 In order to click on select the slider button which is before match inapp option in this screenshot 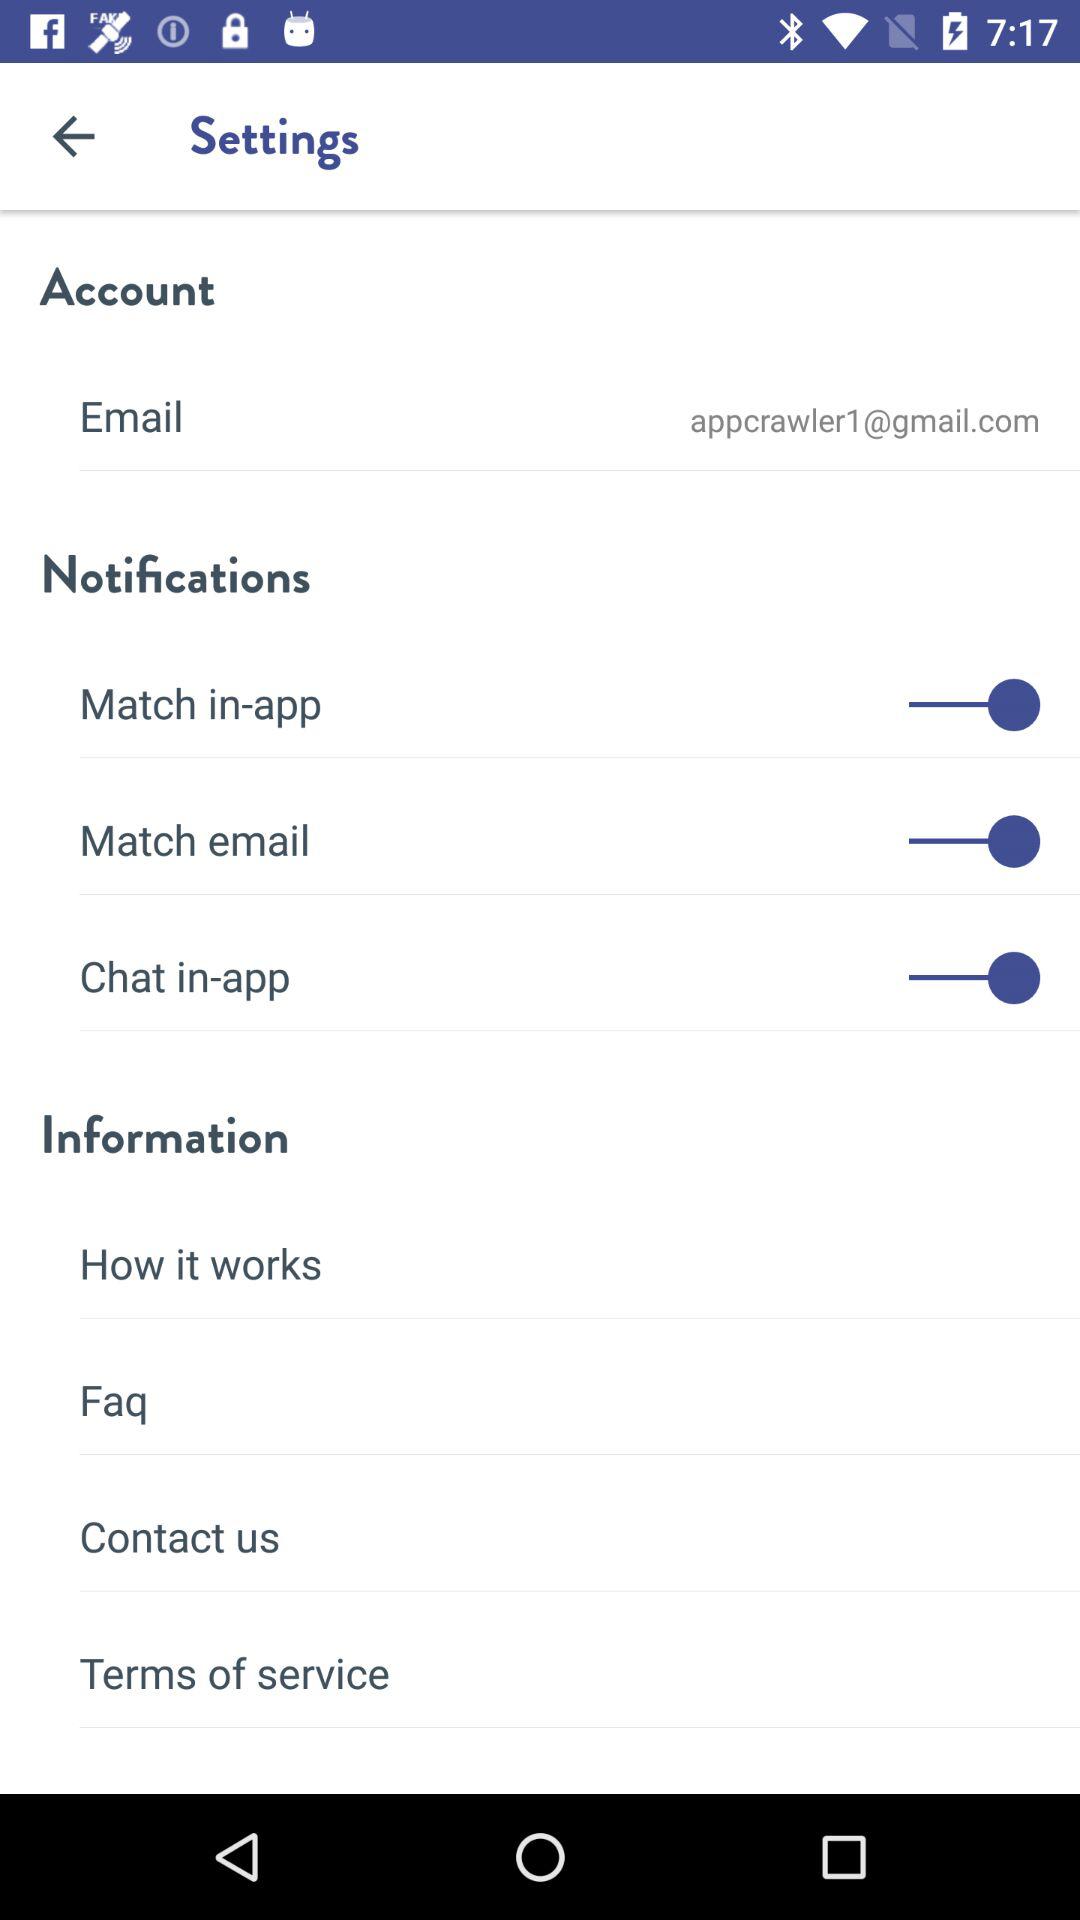, I will do `click(974, 705)`.